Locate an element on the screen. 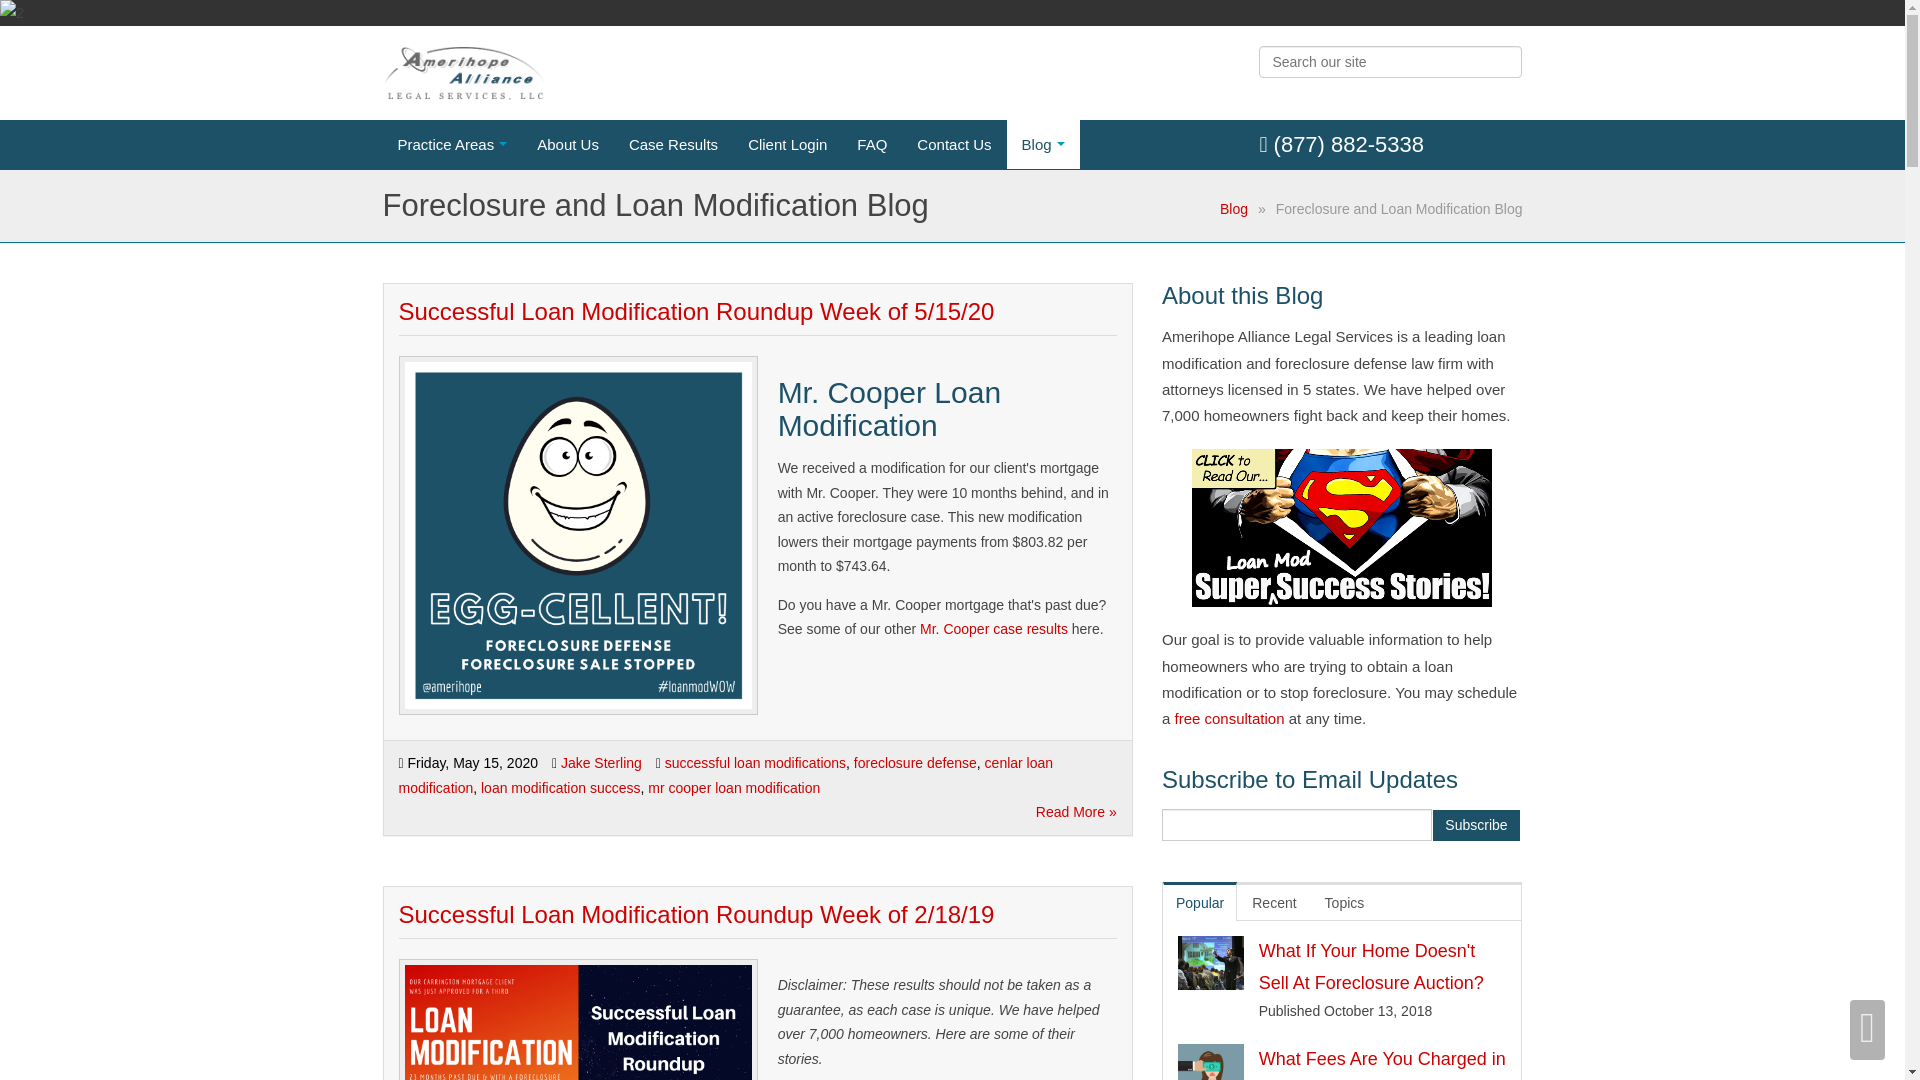  FAQ is located at coordinates (872, 144).